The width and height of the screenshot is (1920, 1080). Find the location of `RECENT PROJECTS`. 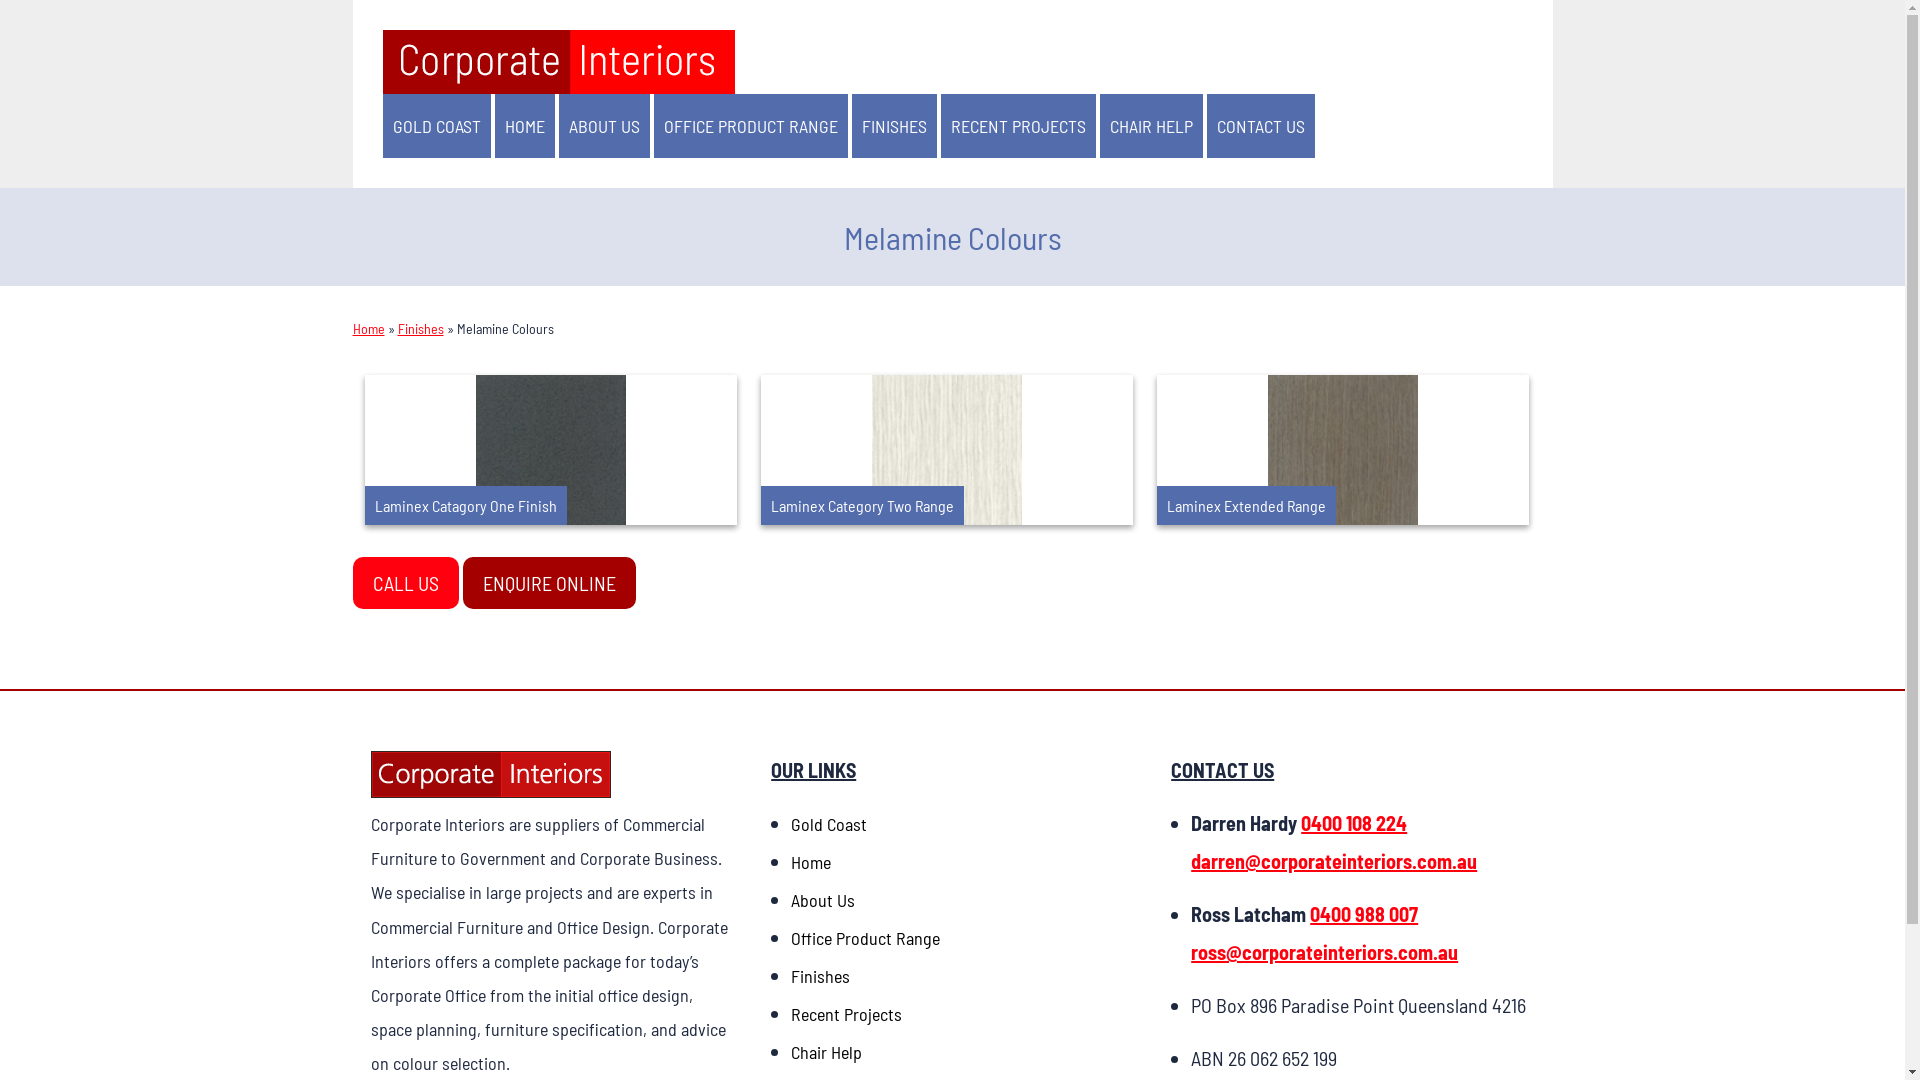

RECENT PROJECTS is located at coordinates (1018, 126).